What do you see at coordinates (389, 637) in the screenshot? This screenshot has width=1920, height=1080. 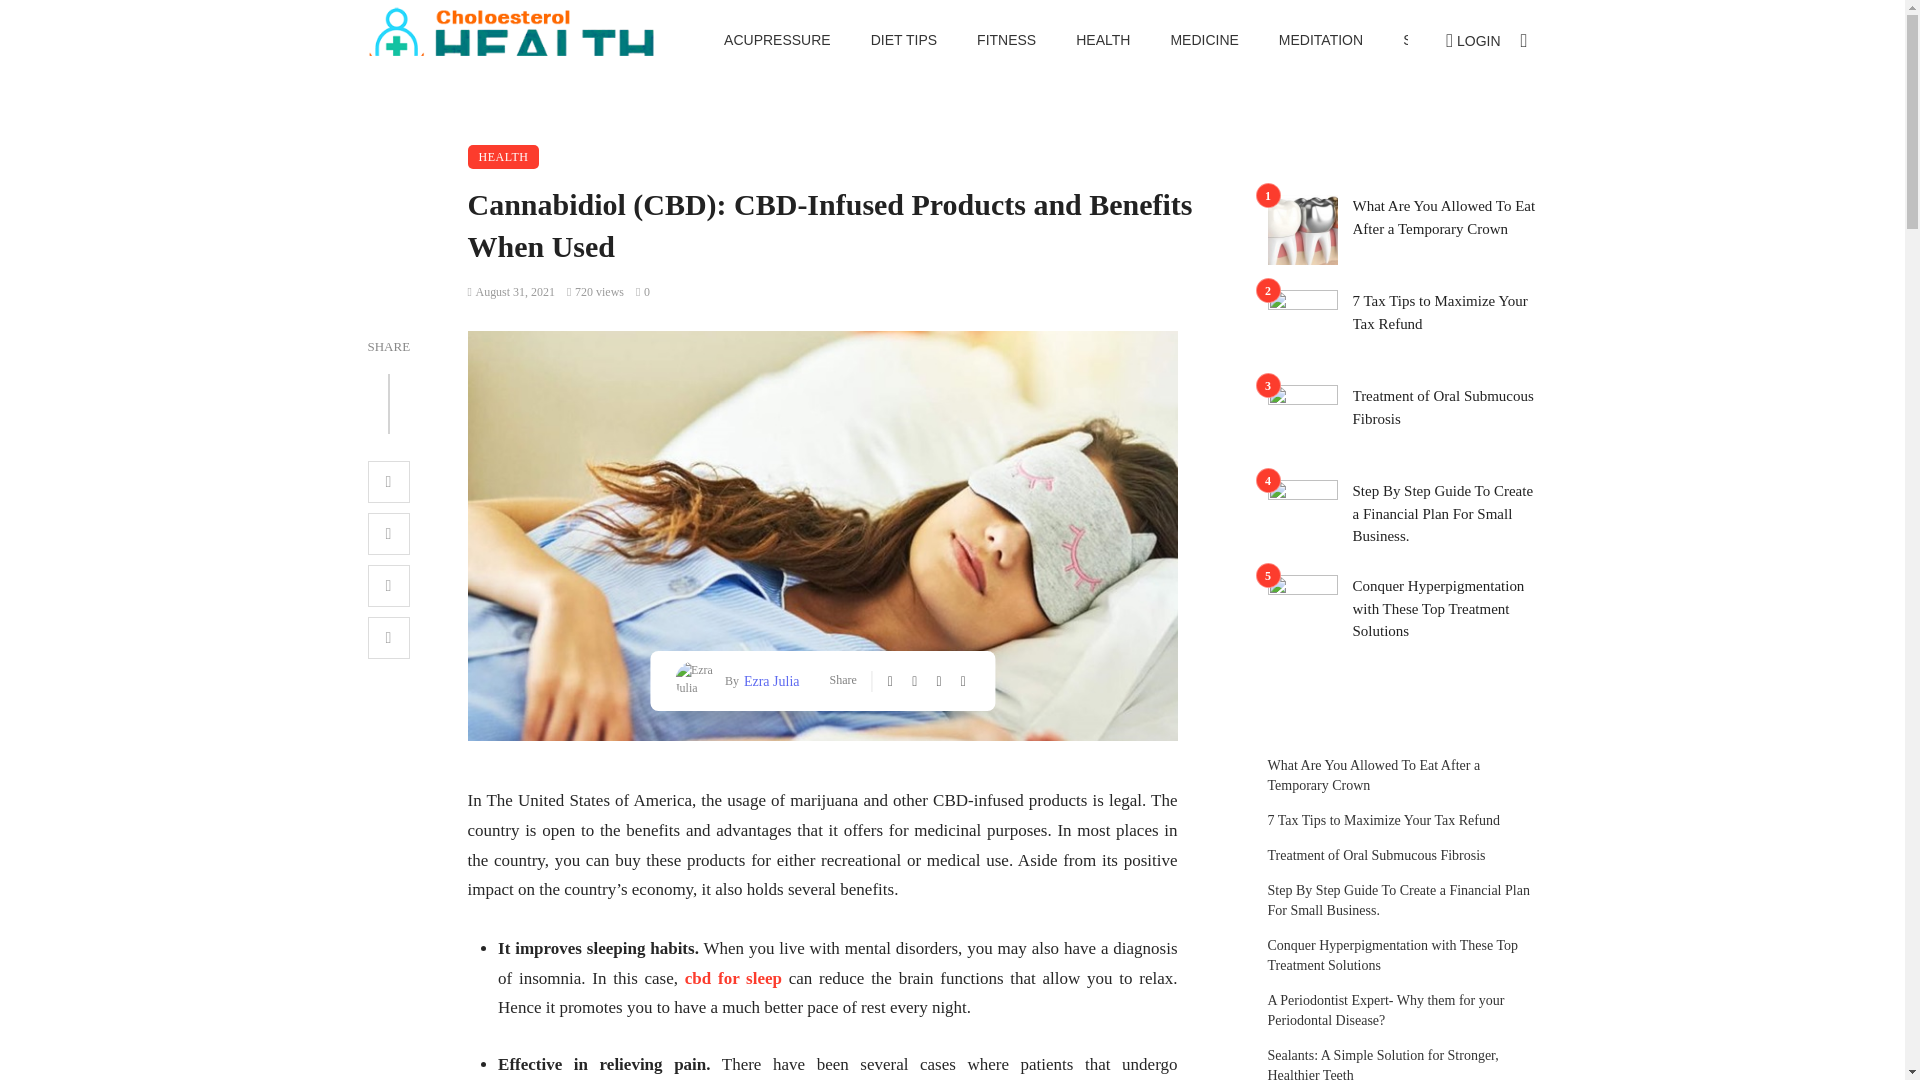 I see `Share on Linkedin` at bounding box center [389, 637].